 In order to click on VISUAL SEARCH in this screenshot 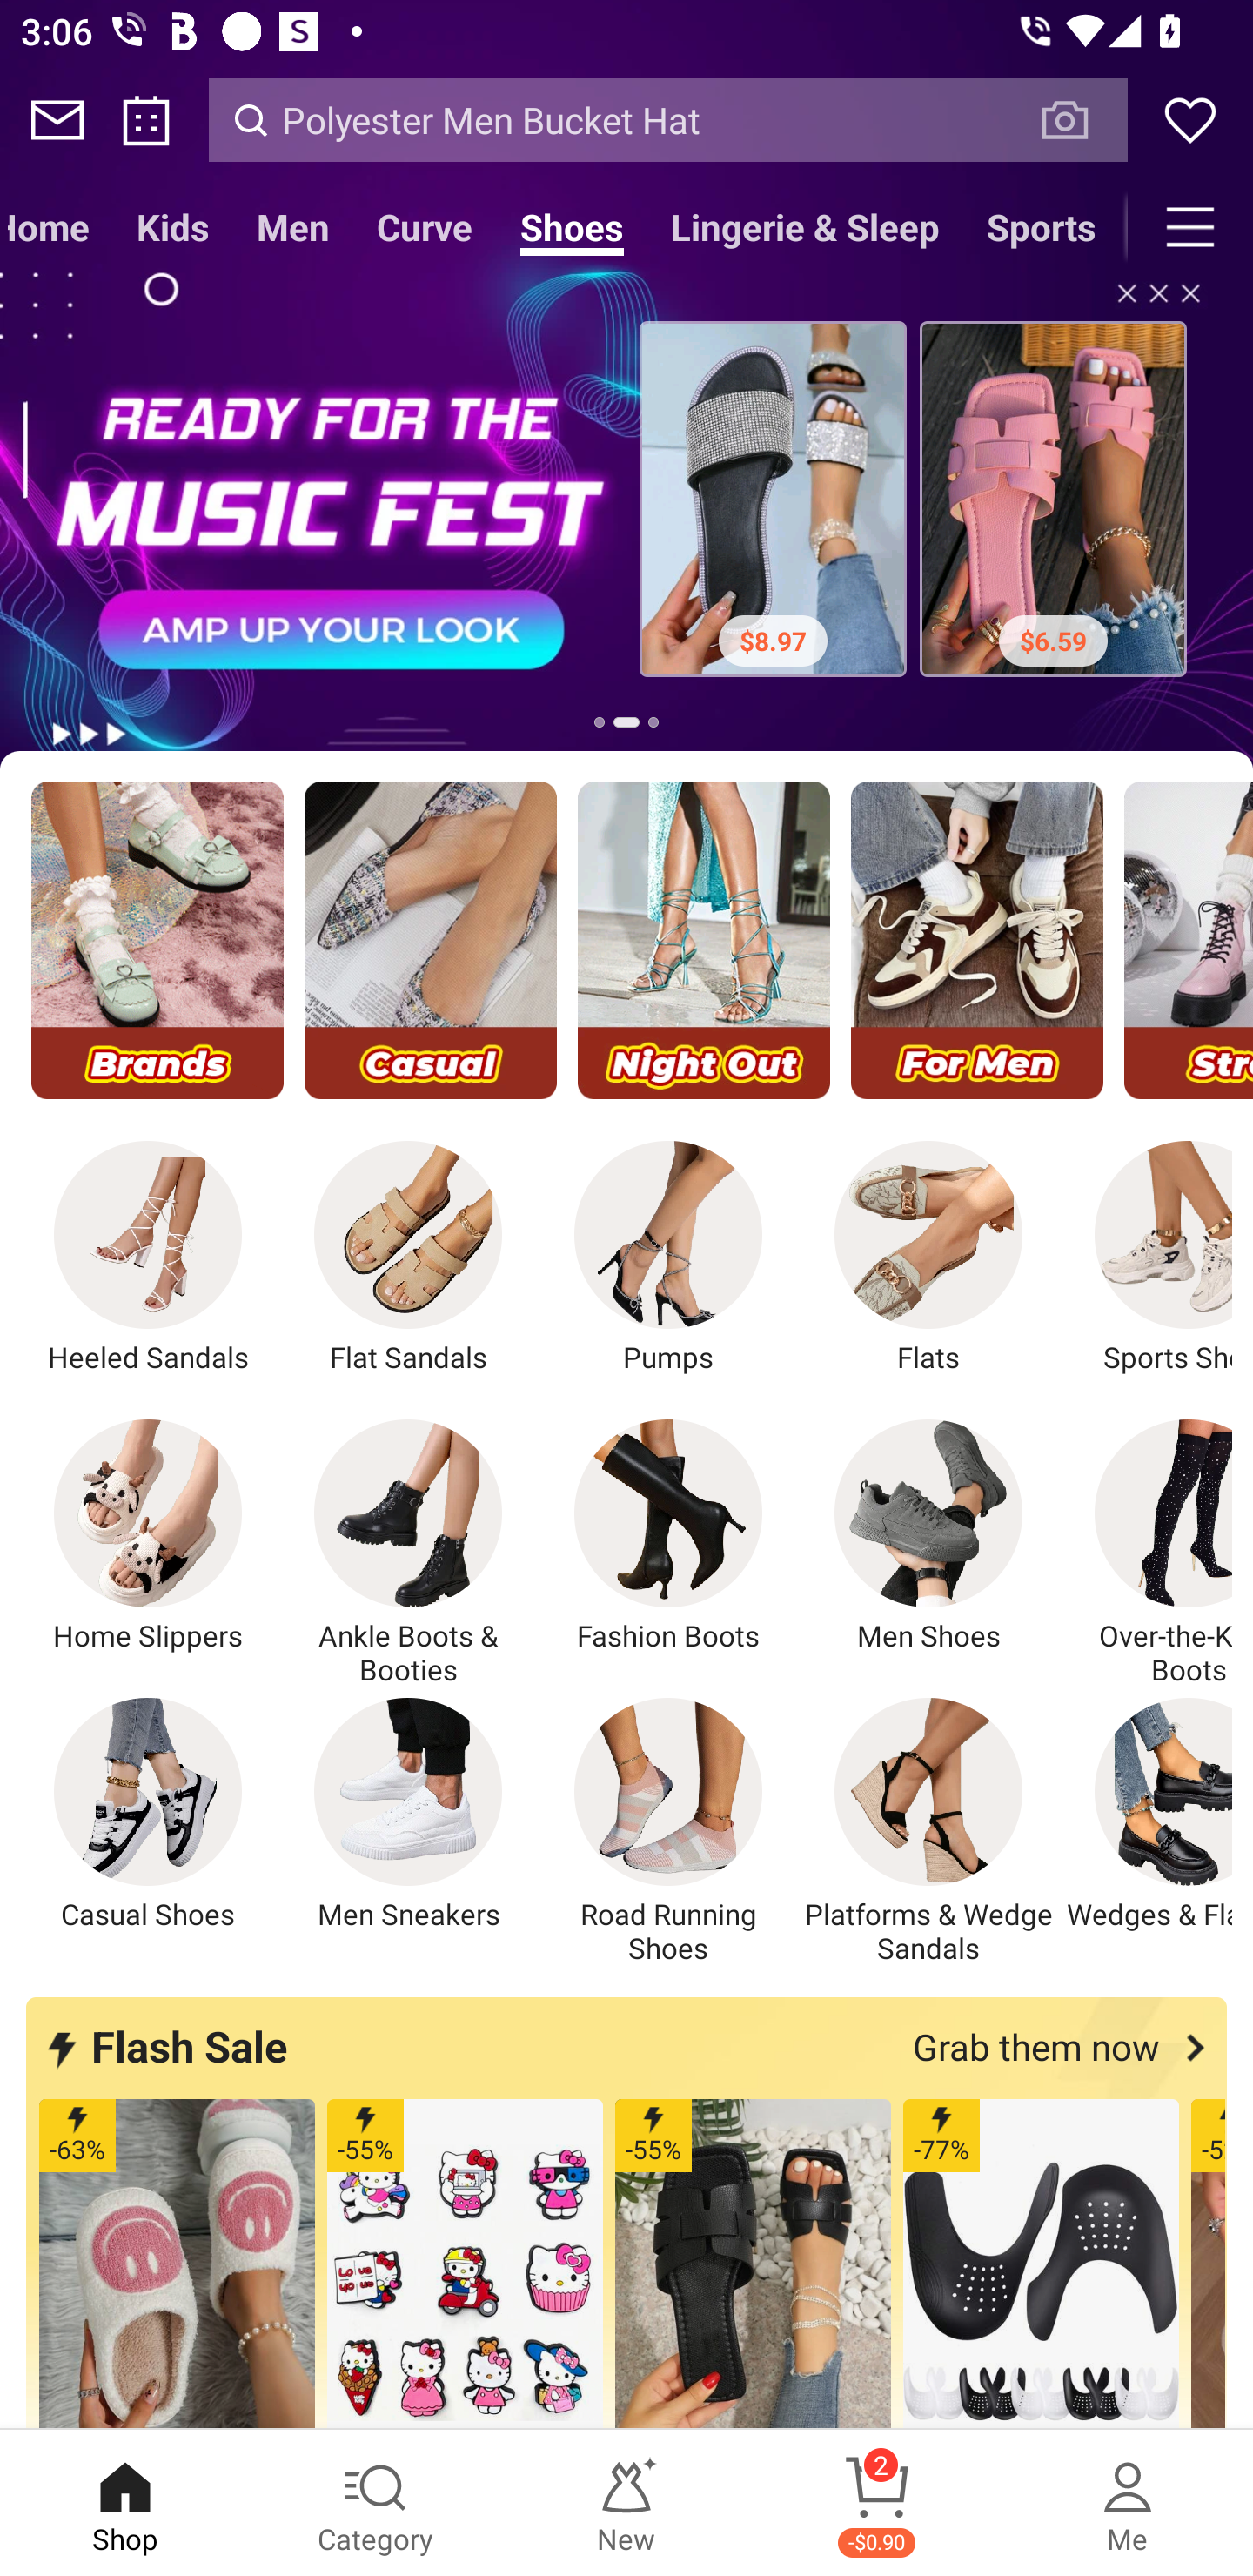, I will do `click(1081, 119)`.